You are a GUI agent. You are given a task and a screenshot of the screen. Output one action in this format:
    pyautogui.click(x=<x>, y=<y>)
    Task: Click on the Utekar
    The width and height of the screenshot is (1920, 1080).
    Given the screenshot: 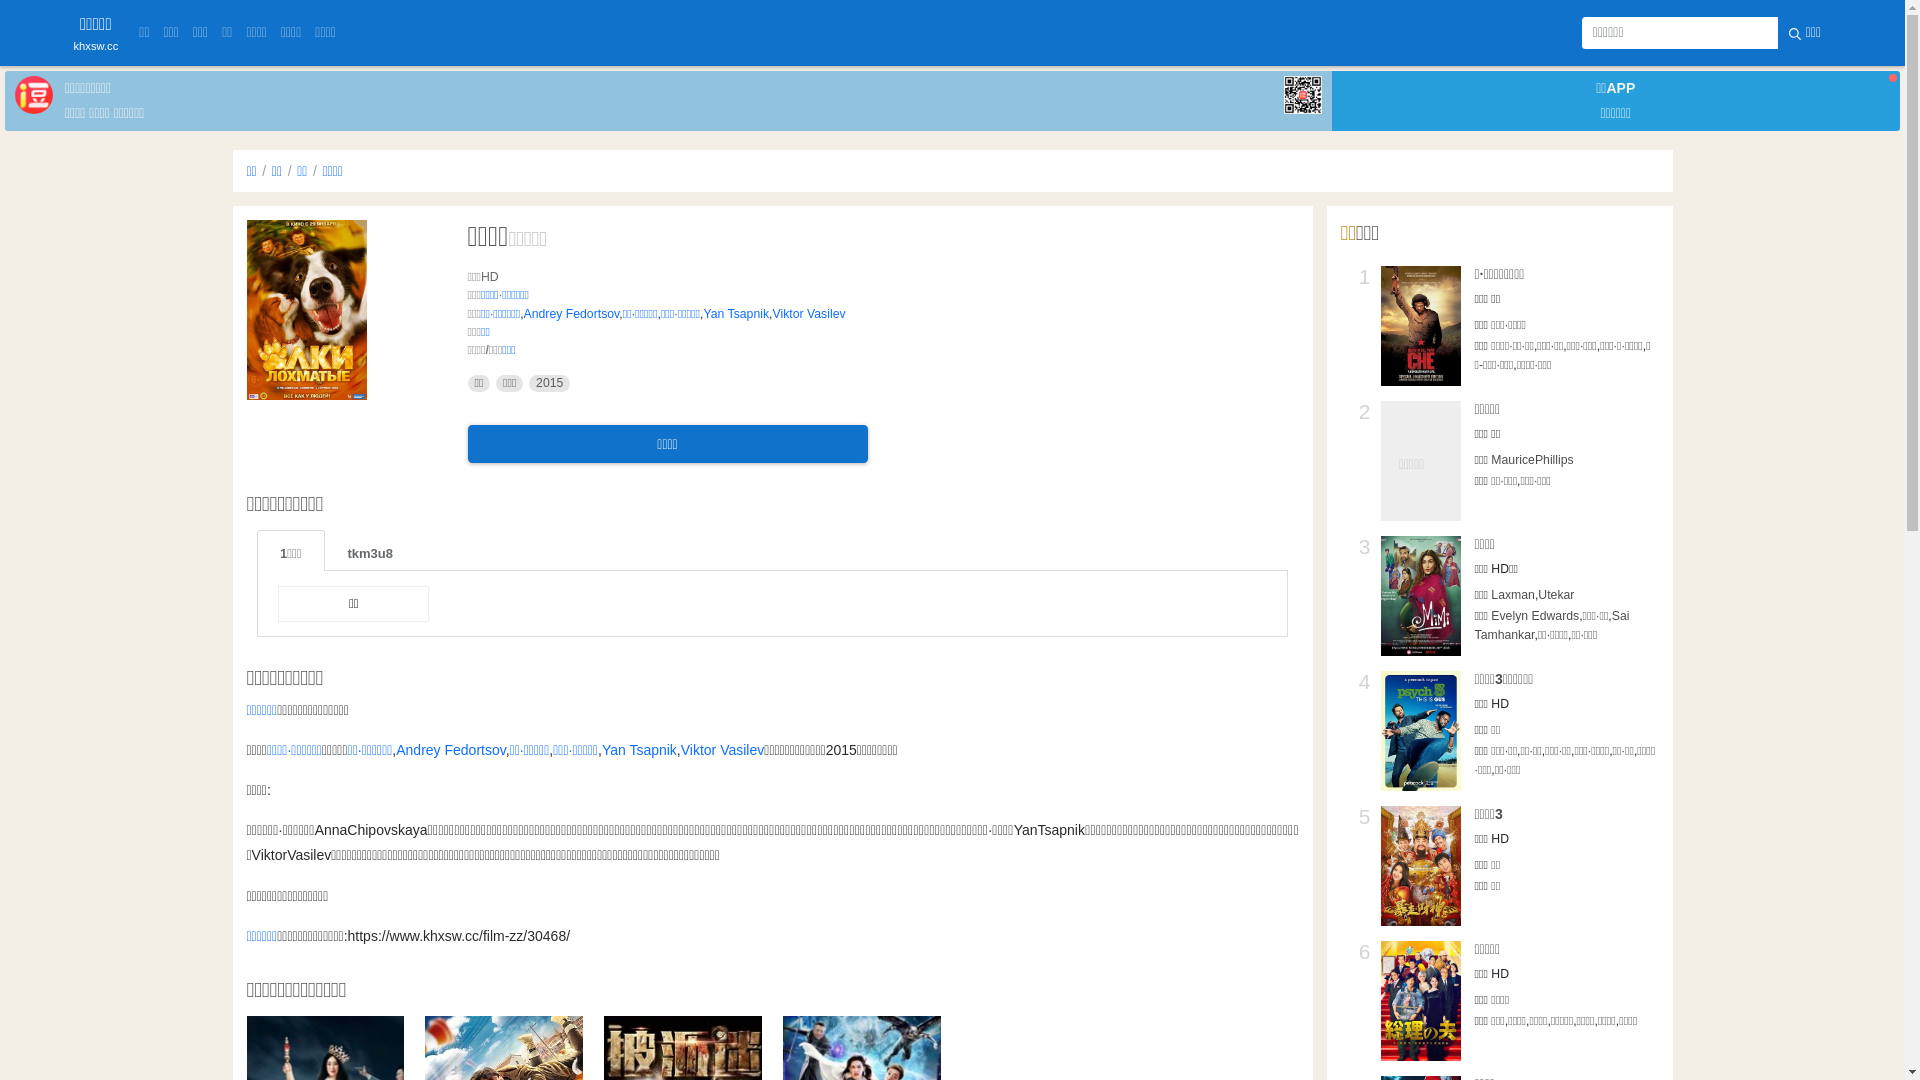 What is the action you would take?
    pyautogui.click(x=1556, y=595)
    